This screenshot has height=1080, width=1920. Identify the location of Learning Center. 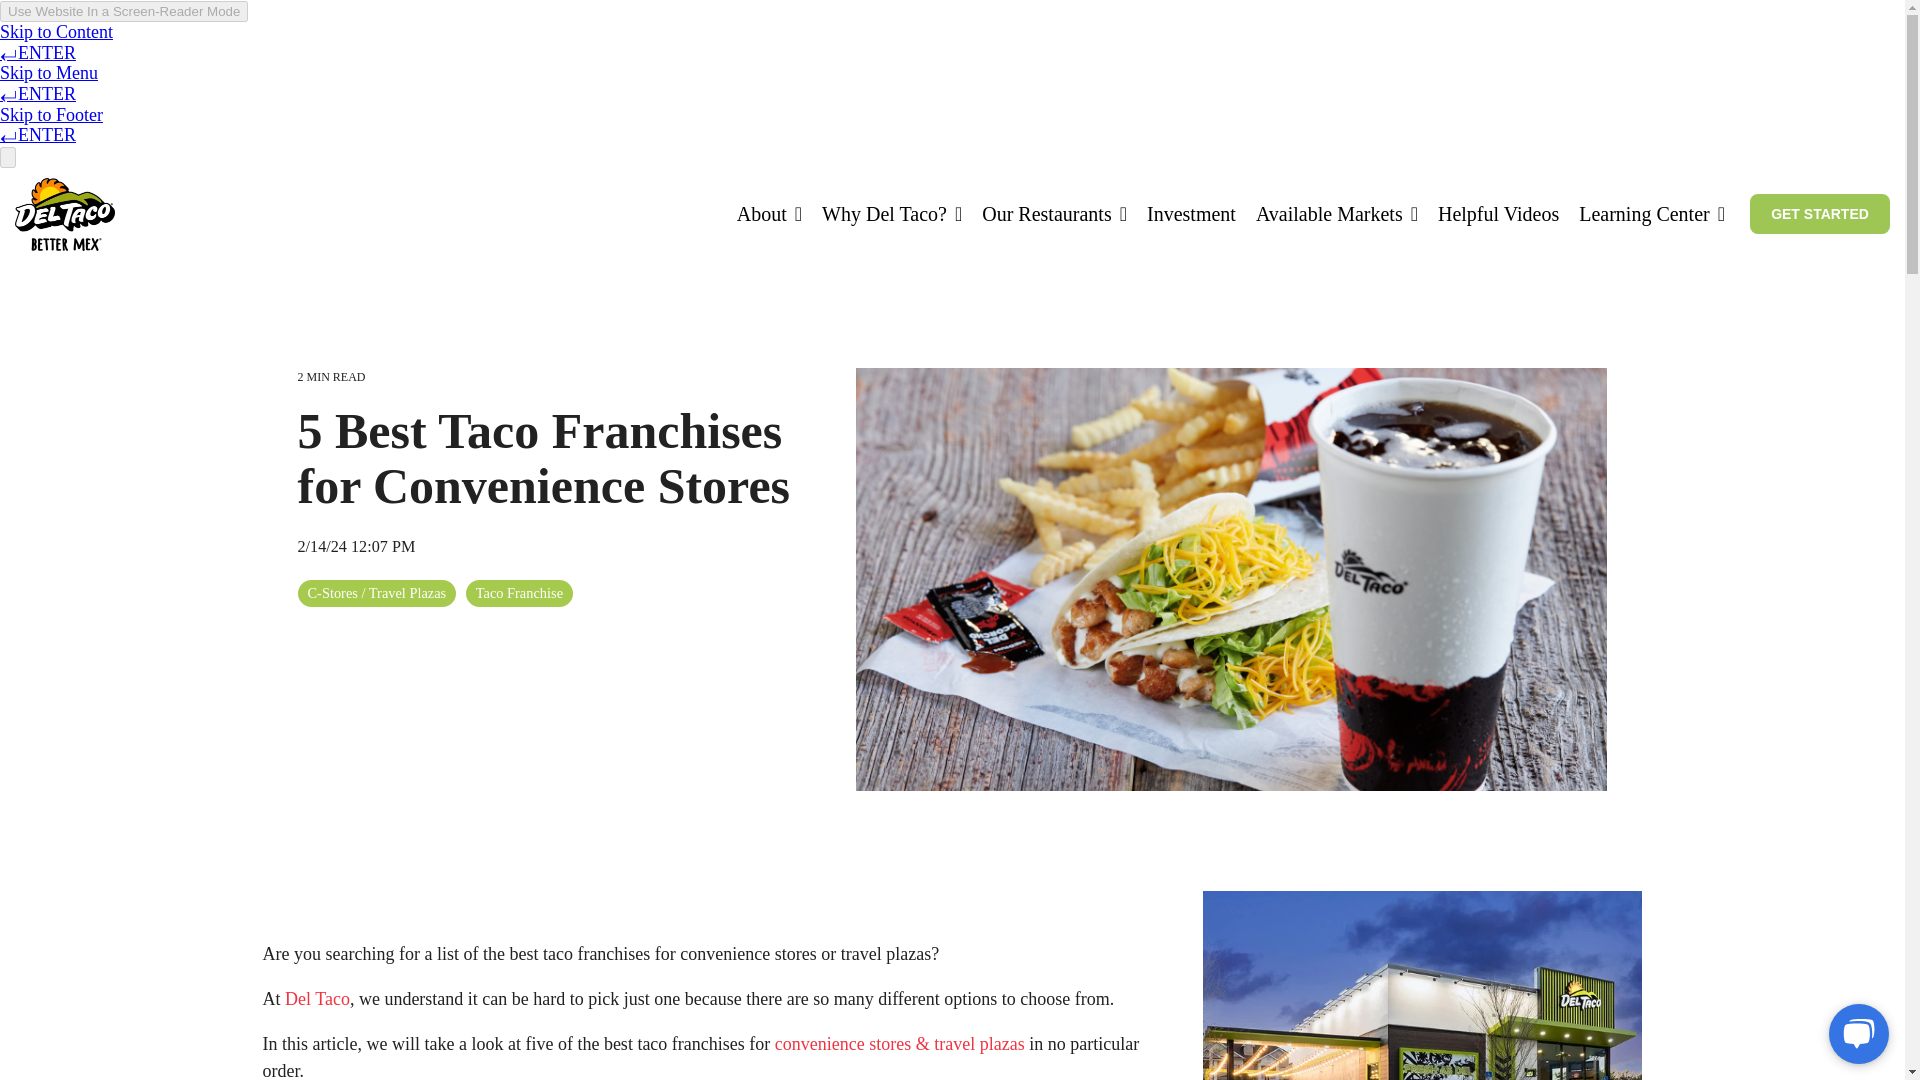
(1651, 214).